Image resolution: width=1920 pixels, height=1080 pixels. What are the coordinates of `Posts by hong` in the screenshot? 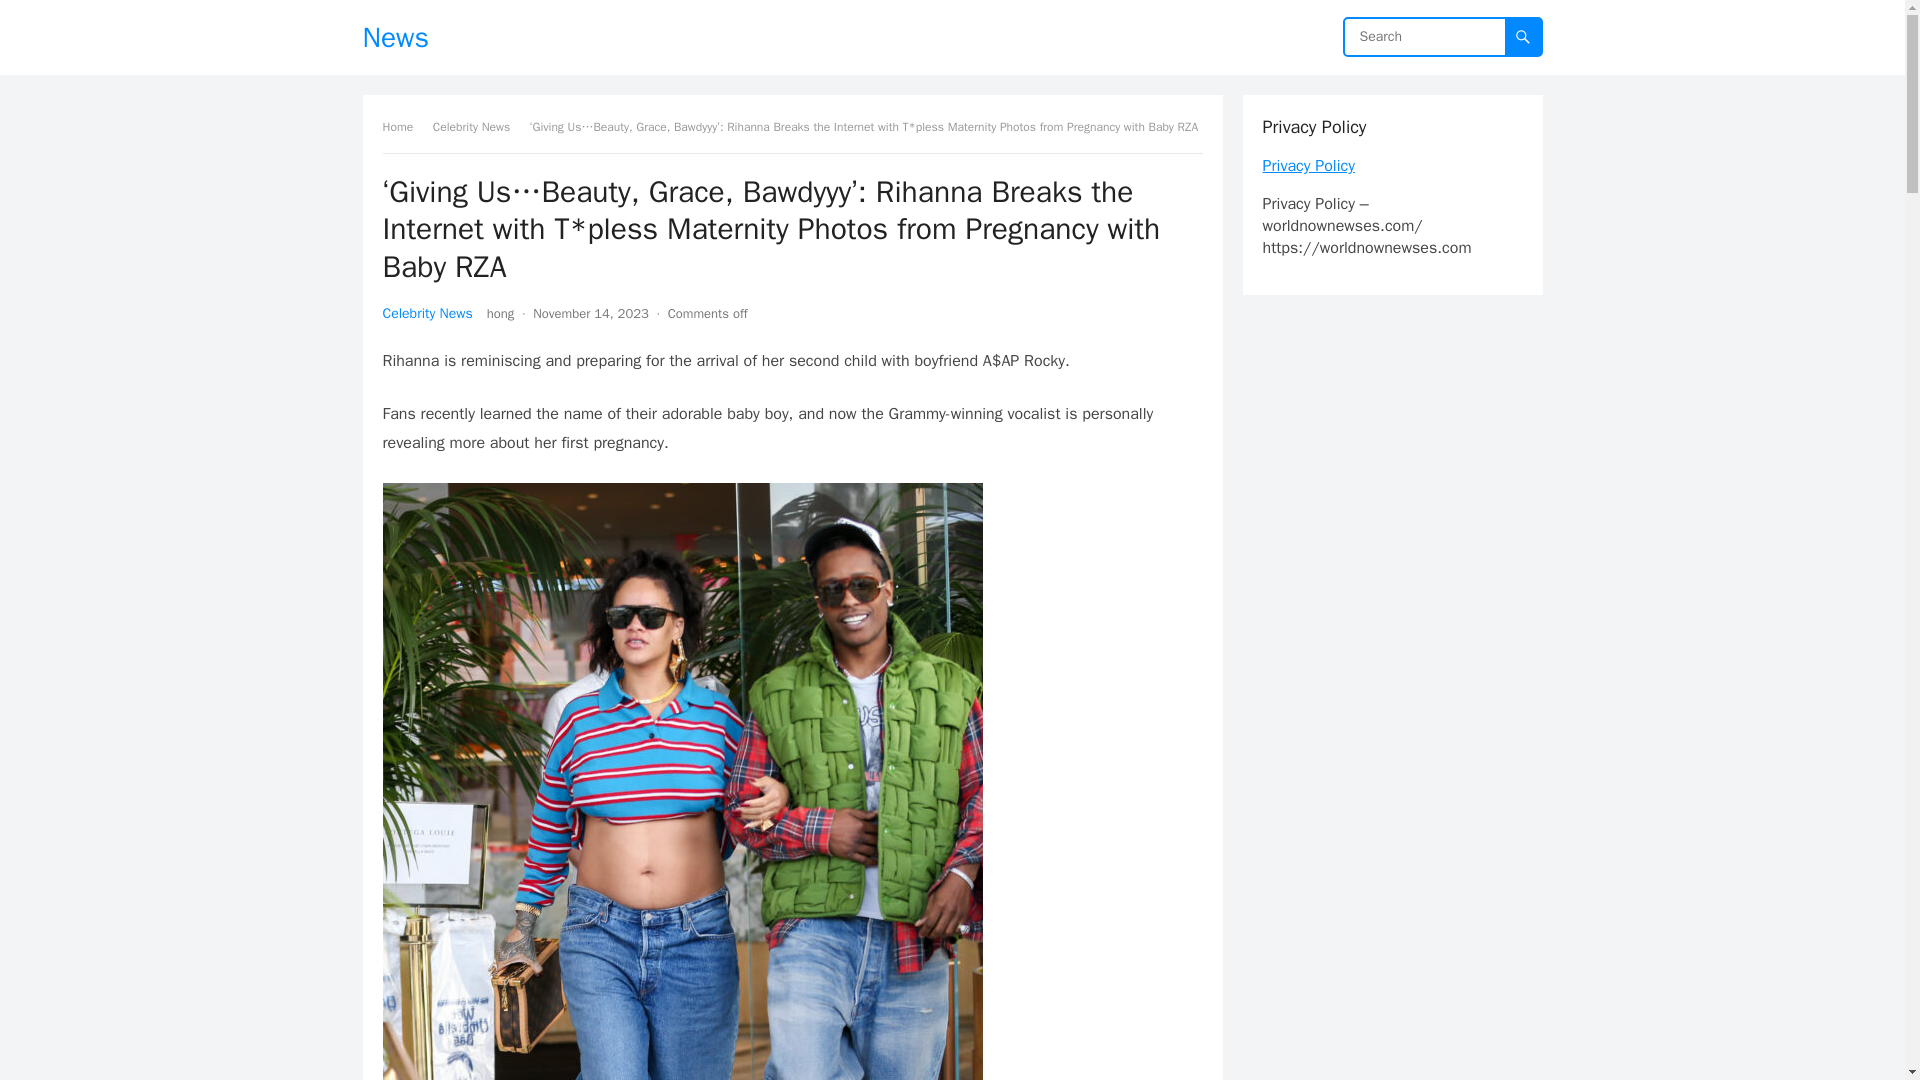 It's located at (500, 312).